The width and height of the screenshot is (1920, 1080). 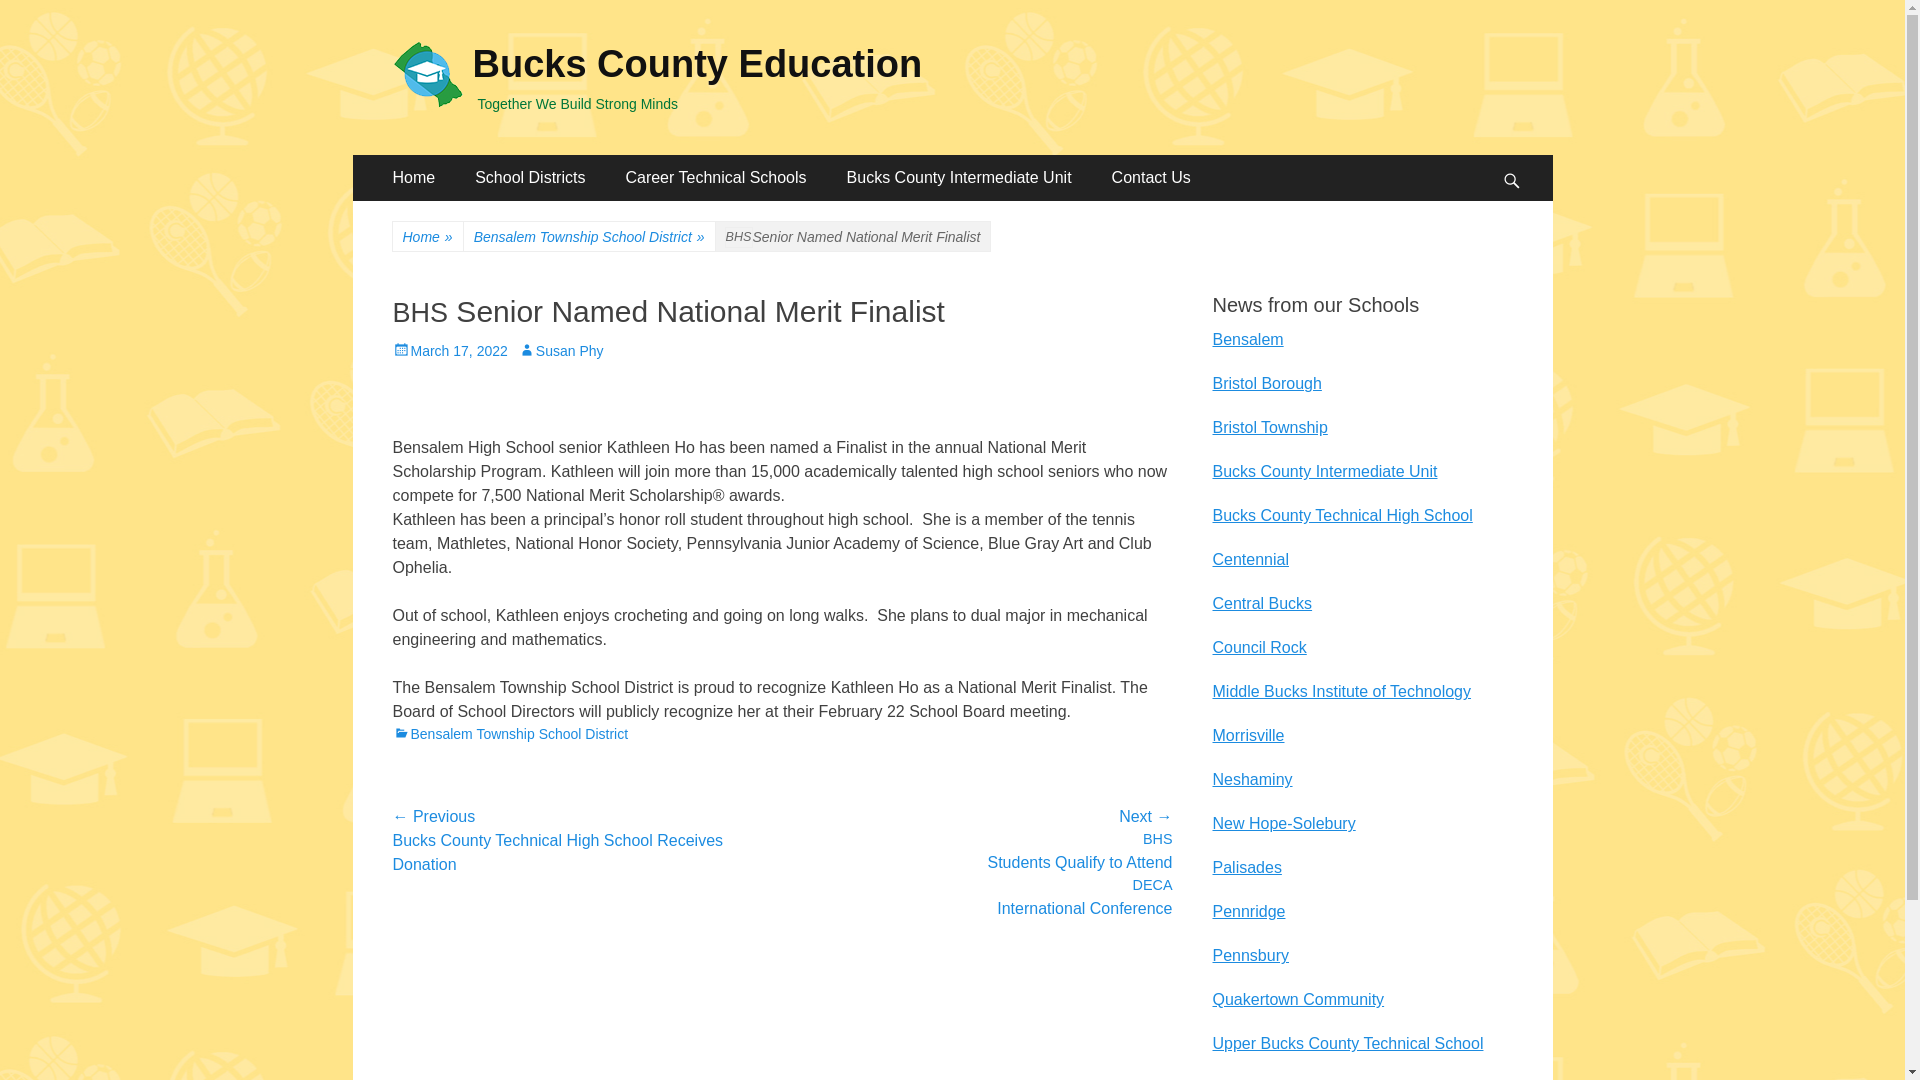 I want to click on Quakertown Community, so click(x=1298, y=999).